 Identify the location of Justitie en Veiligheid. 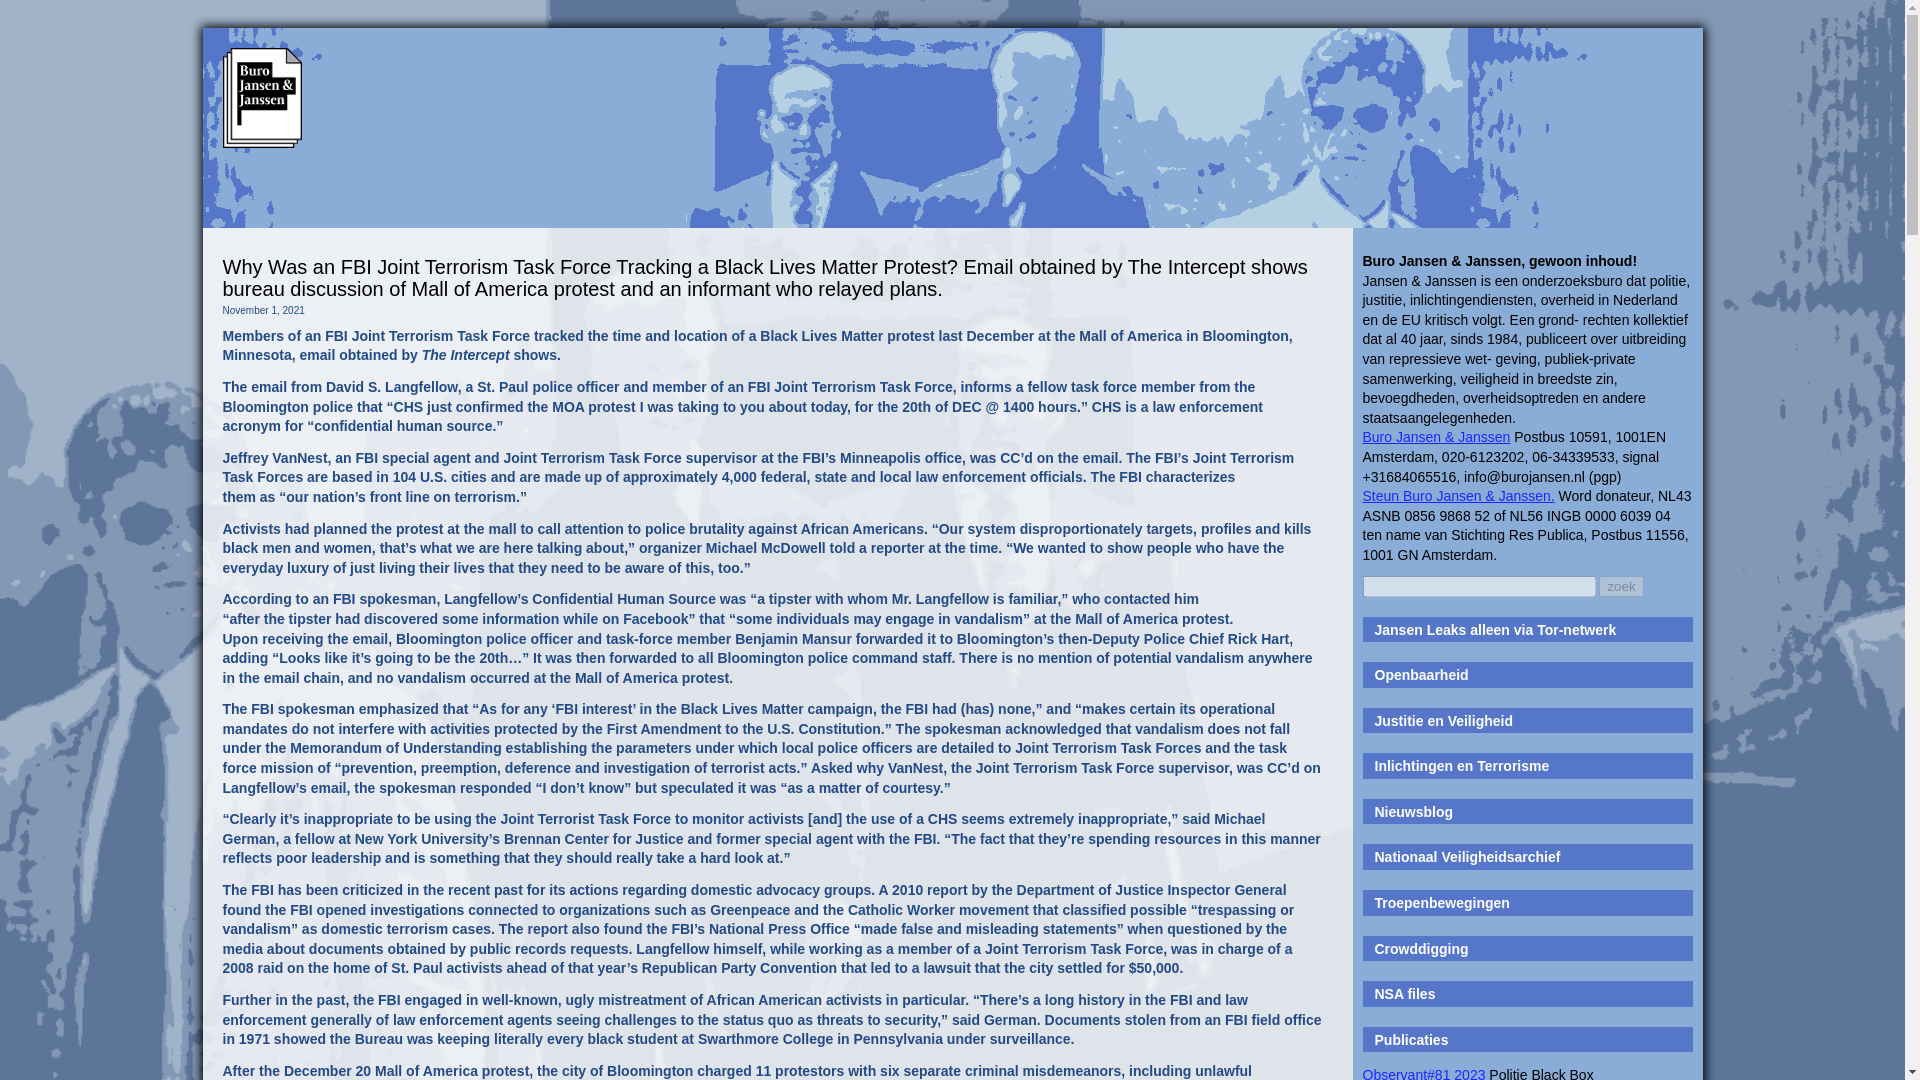
(1443, 720).